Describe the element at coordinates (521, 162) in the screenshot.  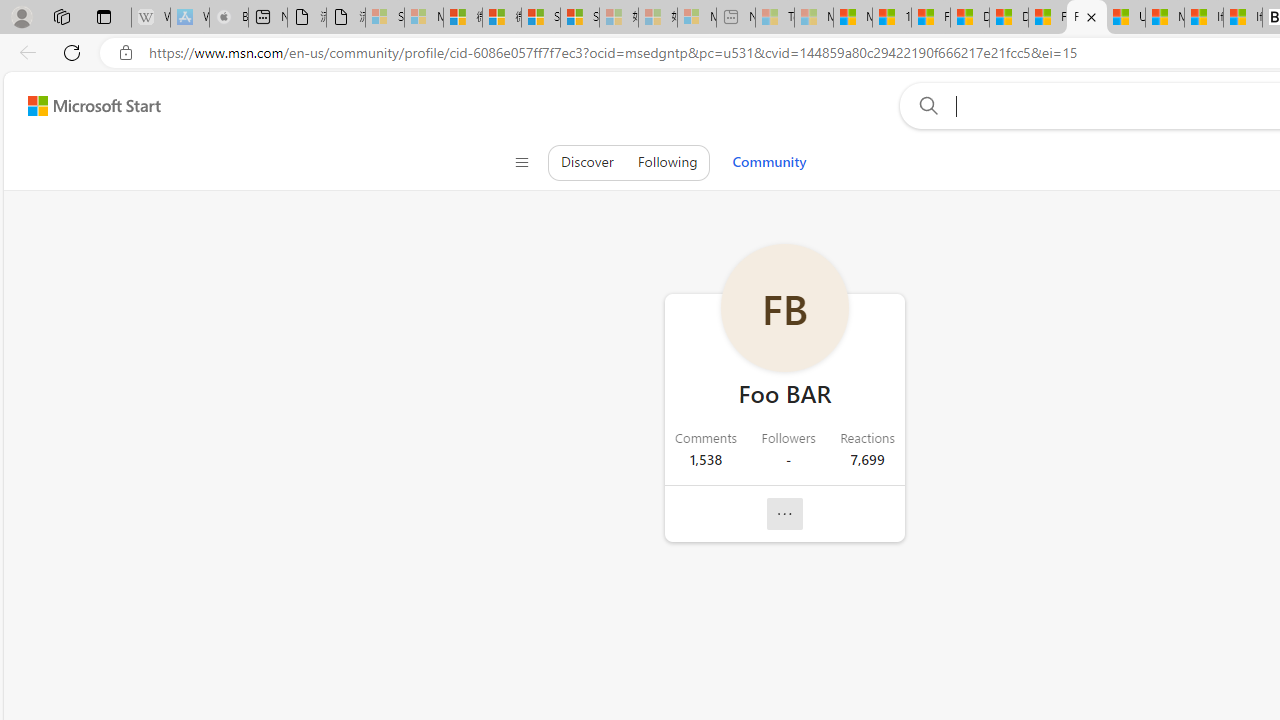
I see `Class: control icon-only` at that location.